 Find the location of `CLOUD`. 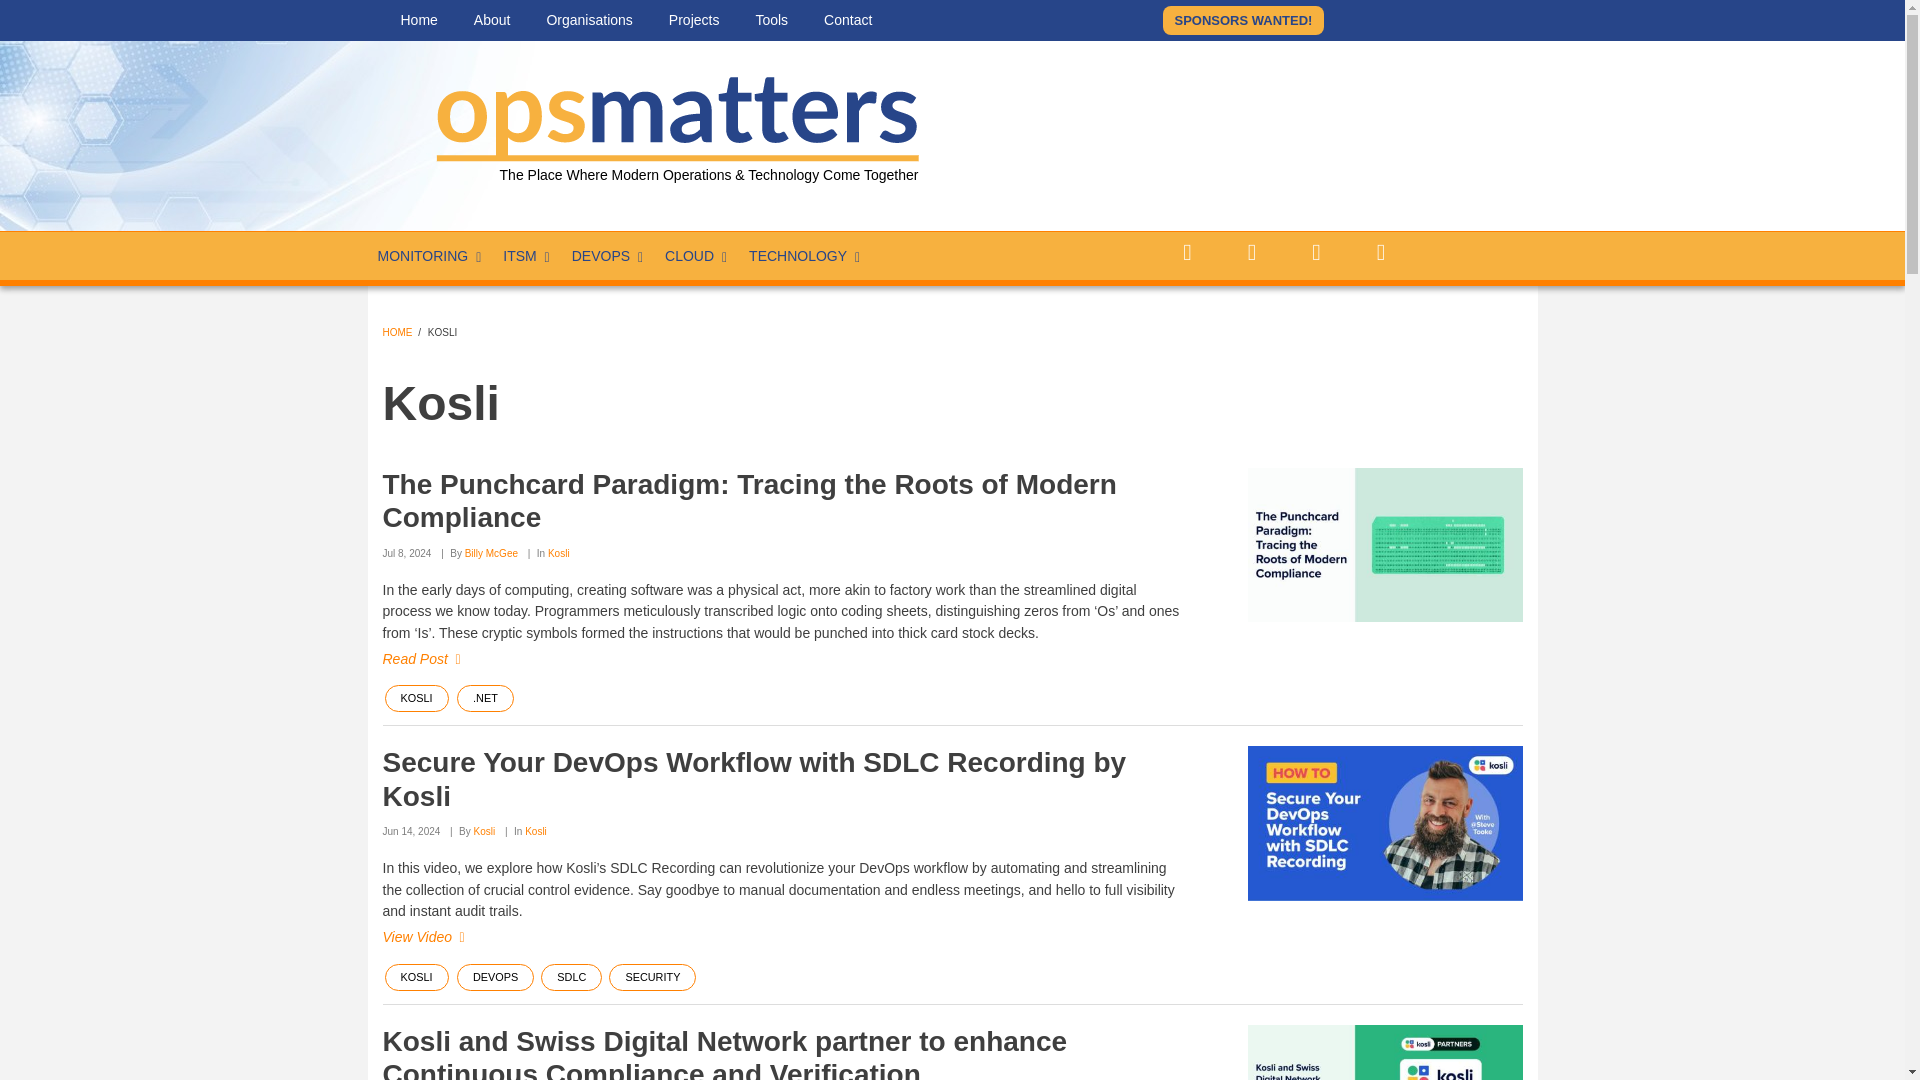

CLOUD is located at coordinates (696, 256).